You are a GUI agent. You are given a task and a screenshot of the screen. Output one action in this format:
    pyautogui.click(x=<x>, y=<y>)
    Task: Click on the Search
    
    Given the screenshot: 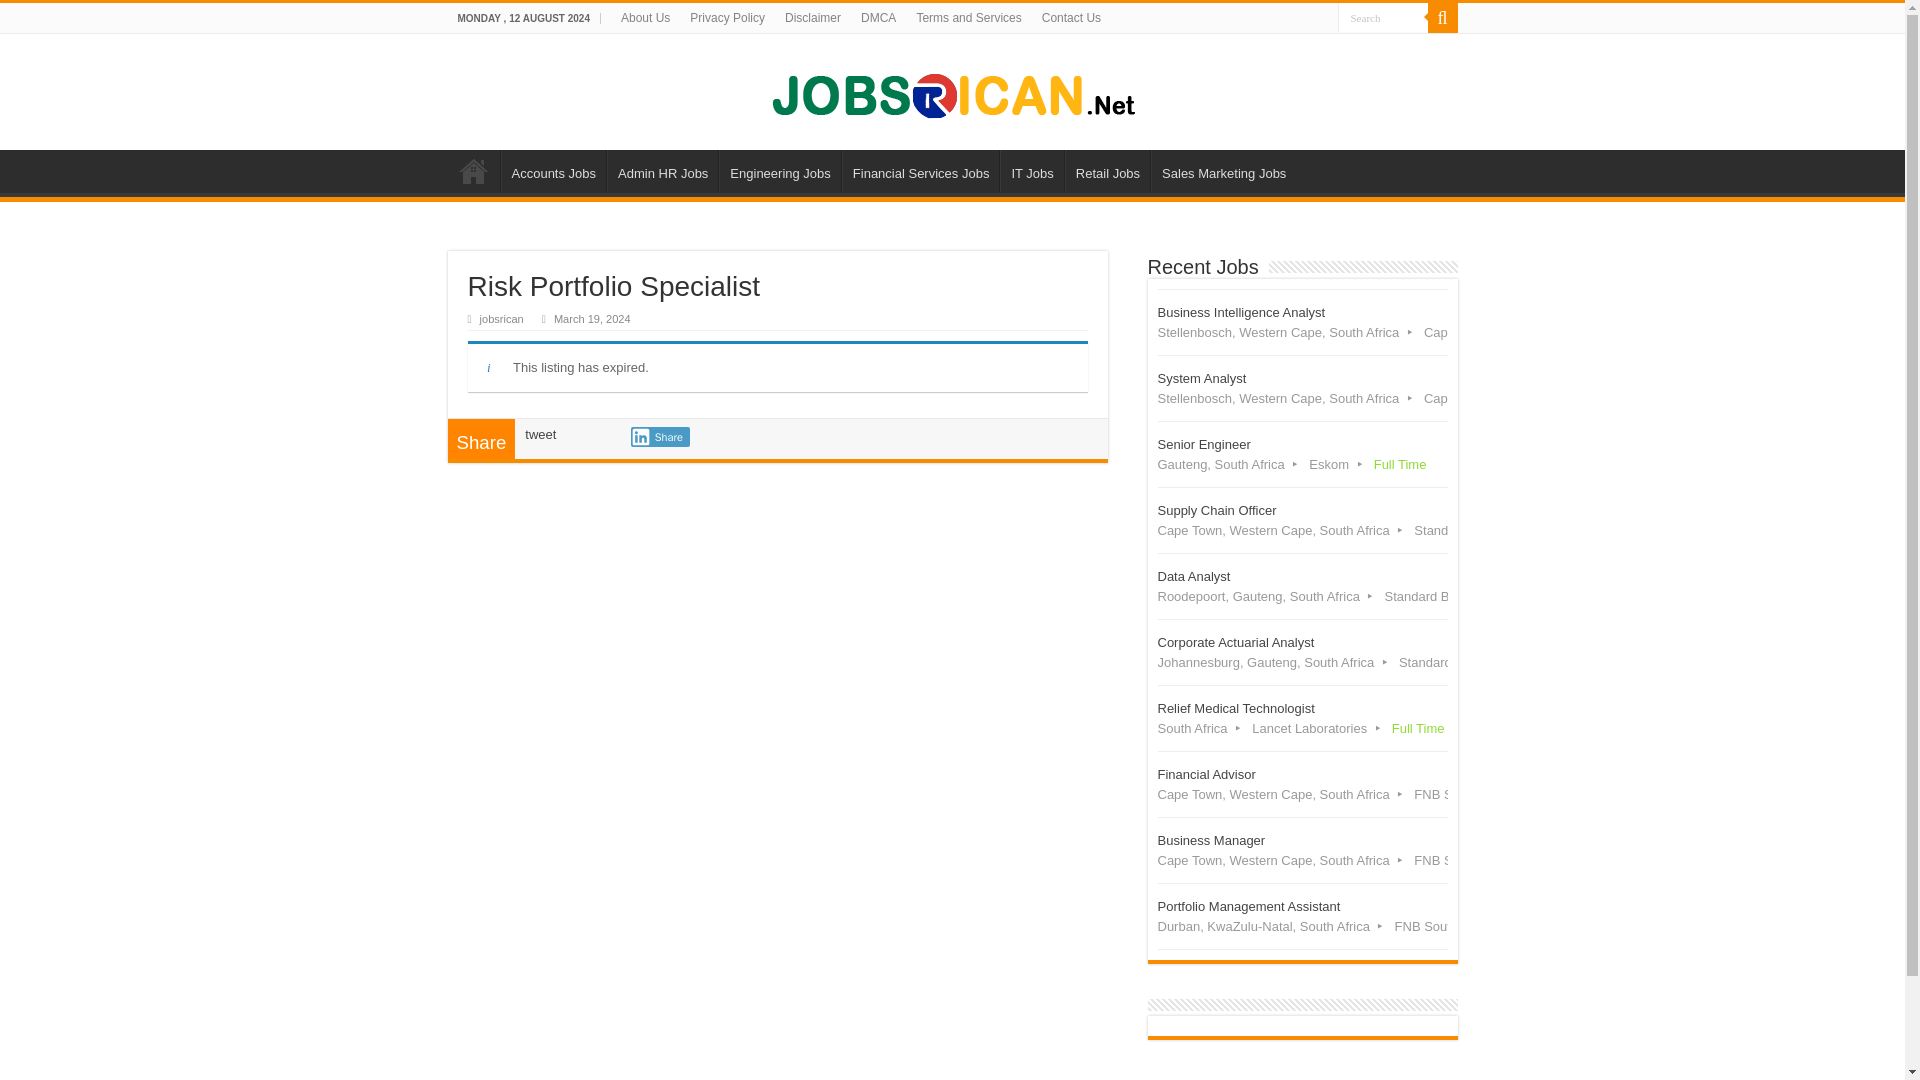 What is the action you would take?
    pyautogui.click(x=812, y=18)
    